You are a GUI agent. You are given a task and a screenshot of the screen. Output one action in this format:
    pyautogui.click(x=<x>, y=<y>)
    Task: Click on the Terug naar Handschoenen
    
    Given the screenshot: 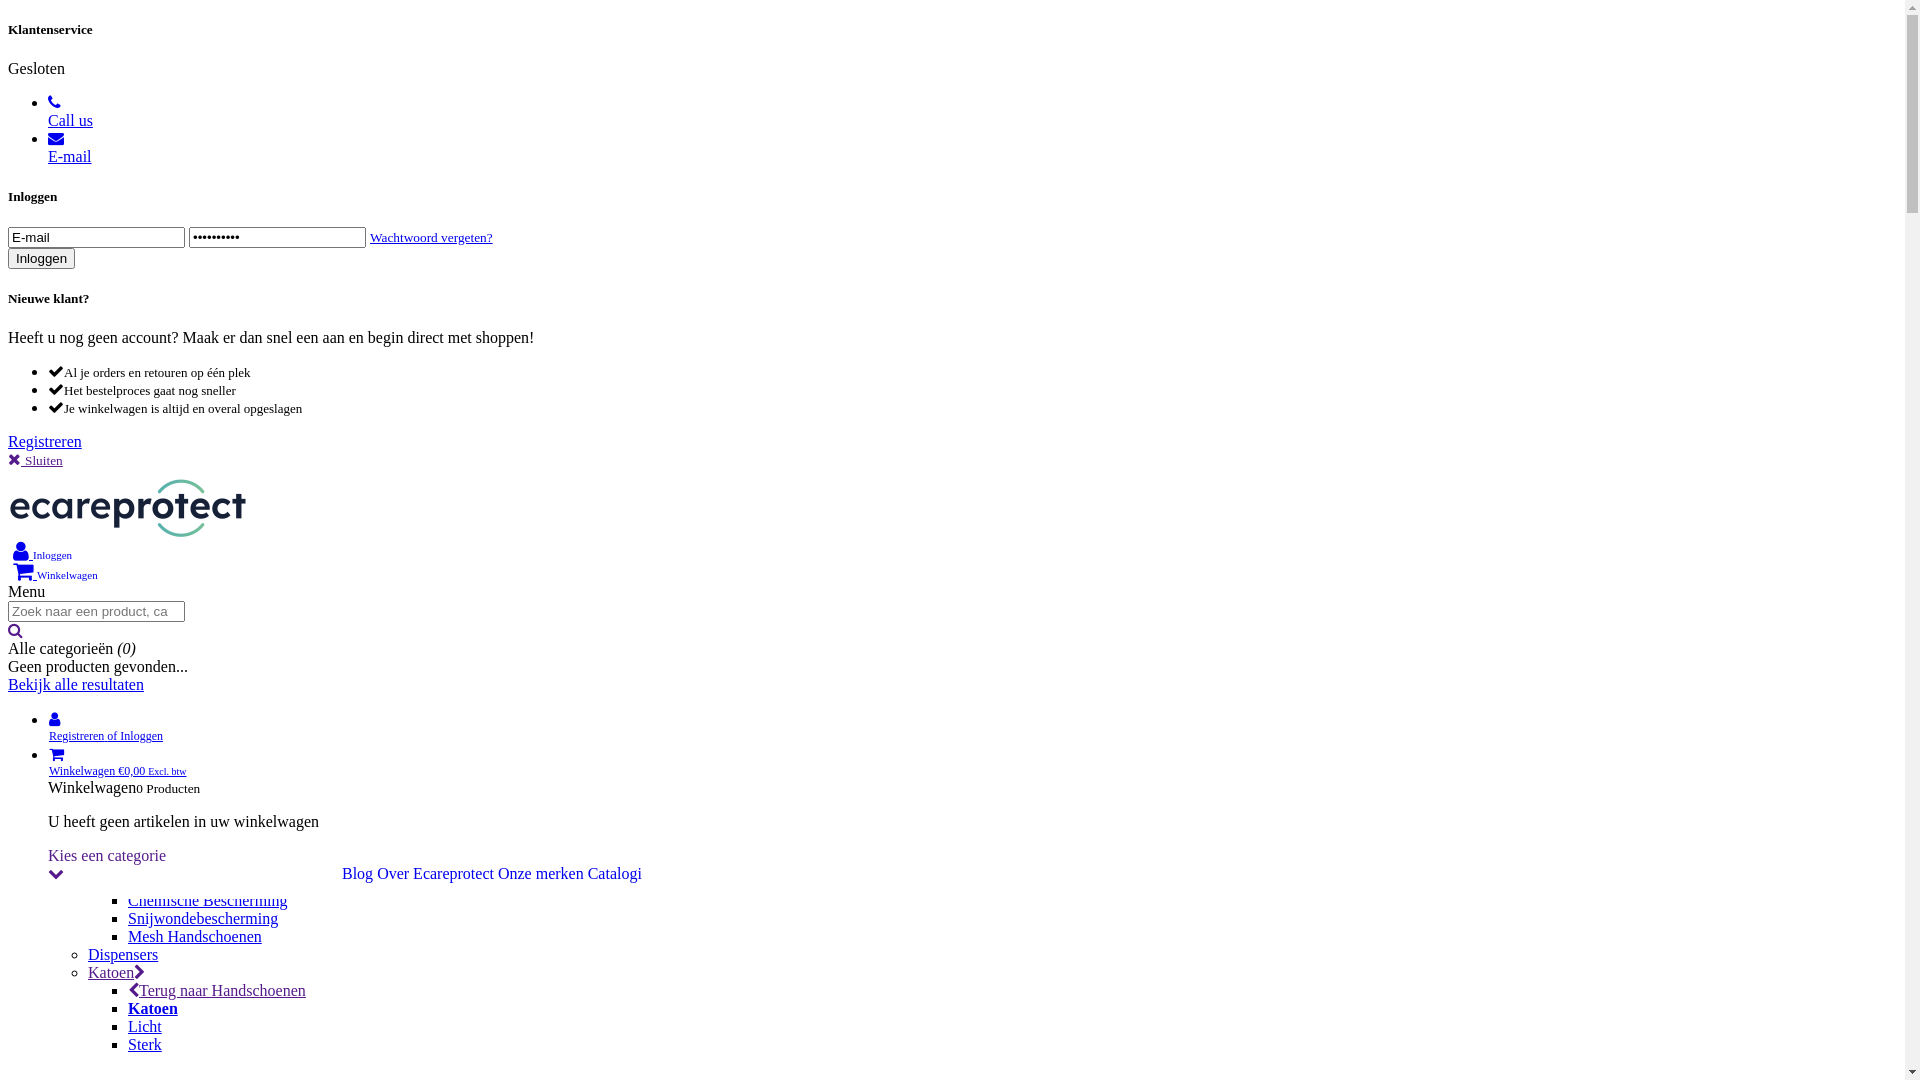 What is the action you would take?
    pyautogui.click(x=217, y=522)
    